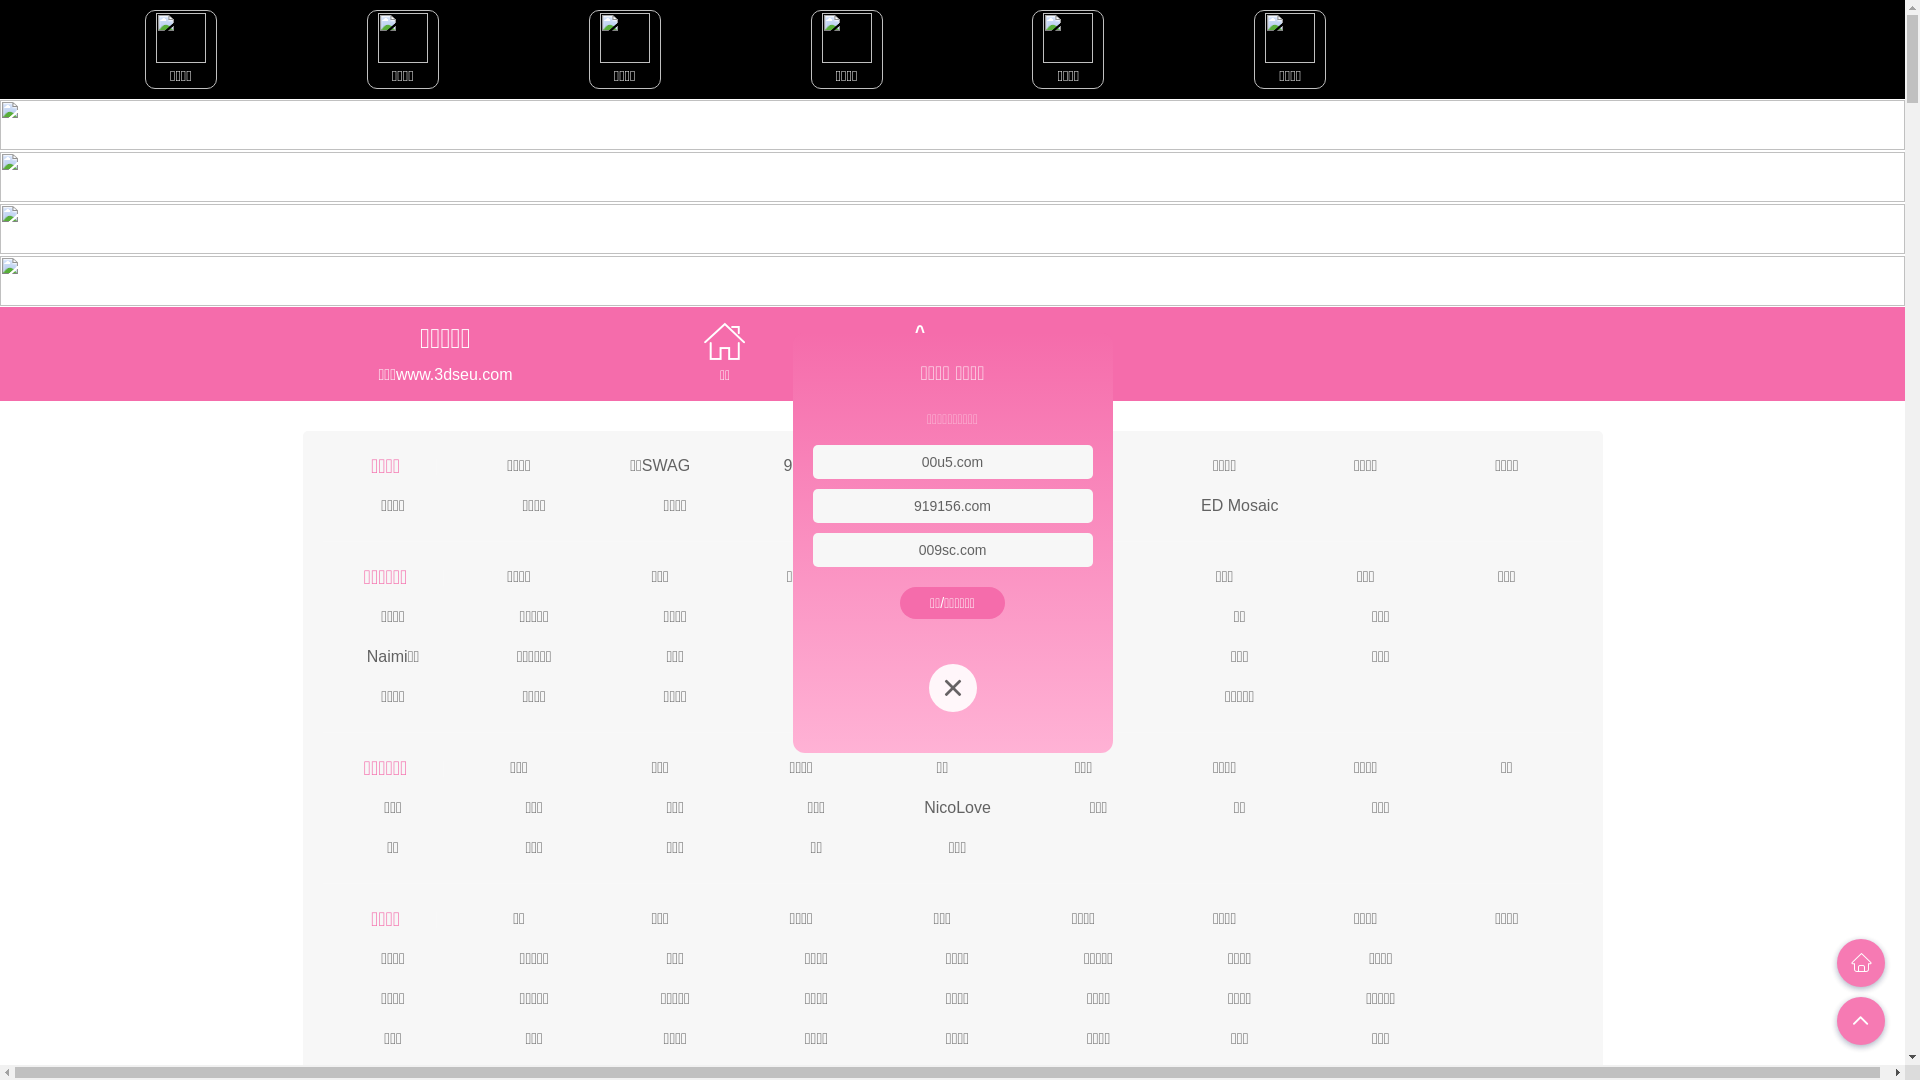 The height and width of the screenshot is (1080, 1920). Describe the element at coordinates (958, 806) in the screenshot. I see `NicoLove` at that location.